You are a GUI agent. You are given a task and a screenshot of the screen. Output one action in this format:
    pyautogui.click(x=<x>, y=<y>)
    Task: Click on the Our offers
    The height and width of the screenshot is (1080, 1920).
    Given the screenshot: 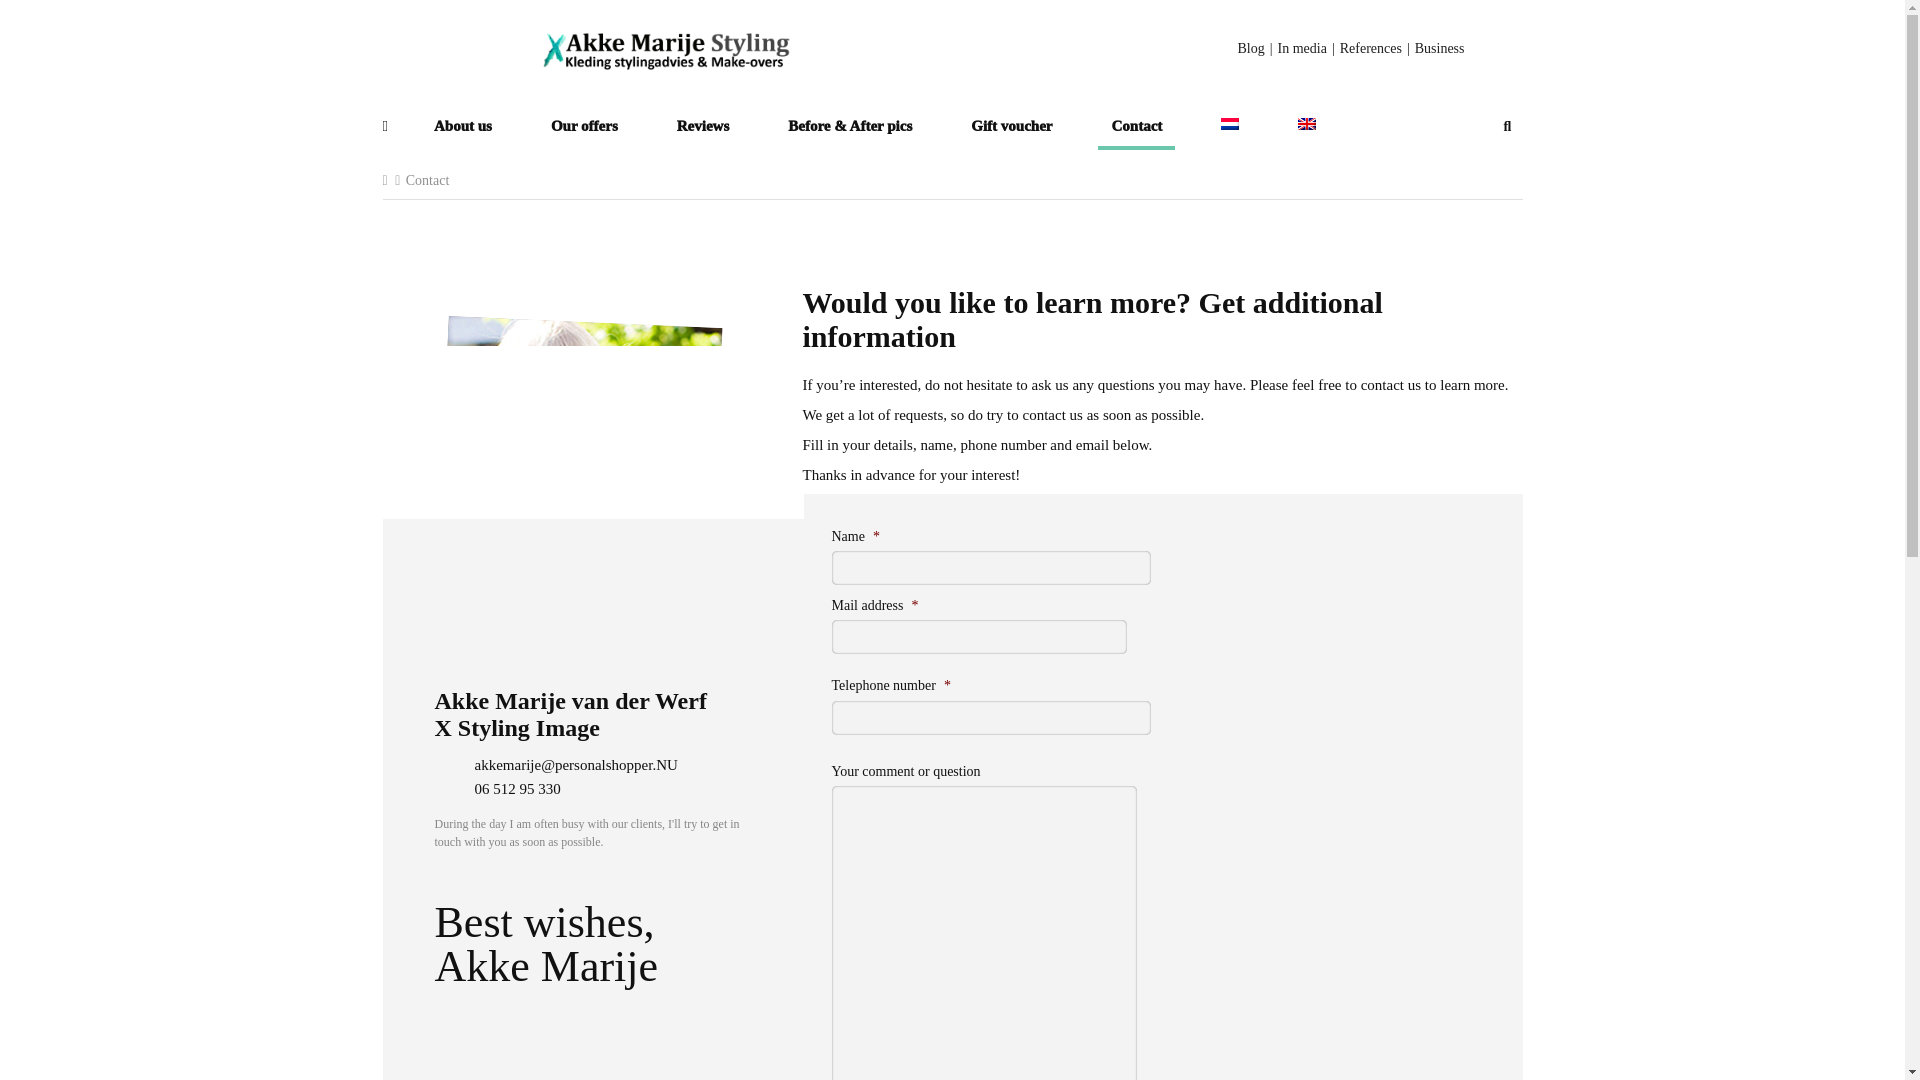 What is the action you would take?
    pyautogui.click(x=584, y=128)
    